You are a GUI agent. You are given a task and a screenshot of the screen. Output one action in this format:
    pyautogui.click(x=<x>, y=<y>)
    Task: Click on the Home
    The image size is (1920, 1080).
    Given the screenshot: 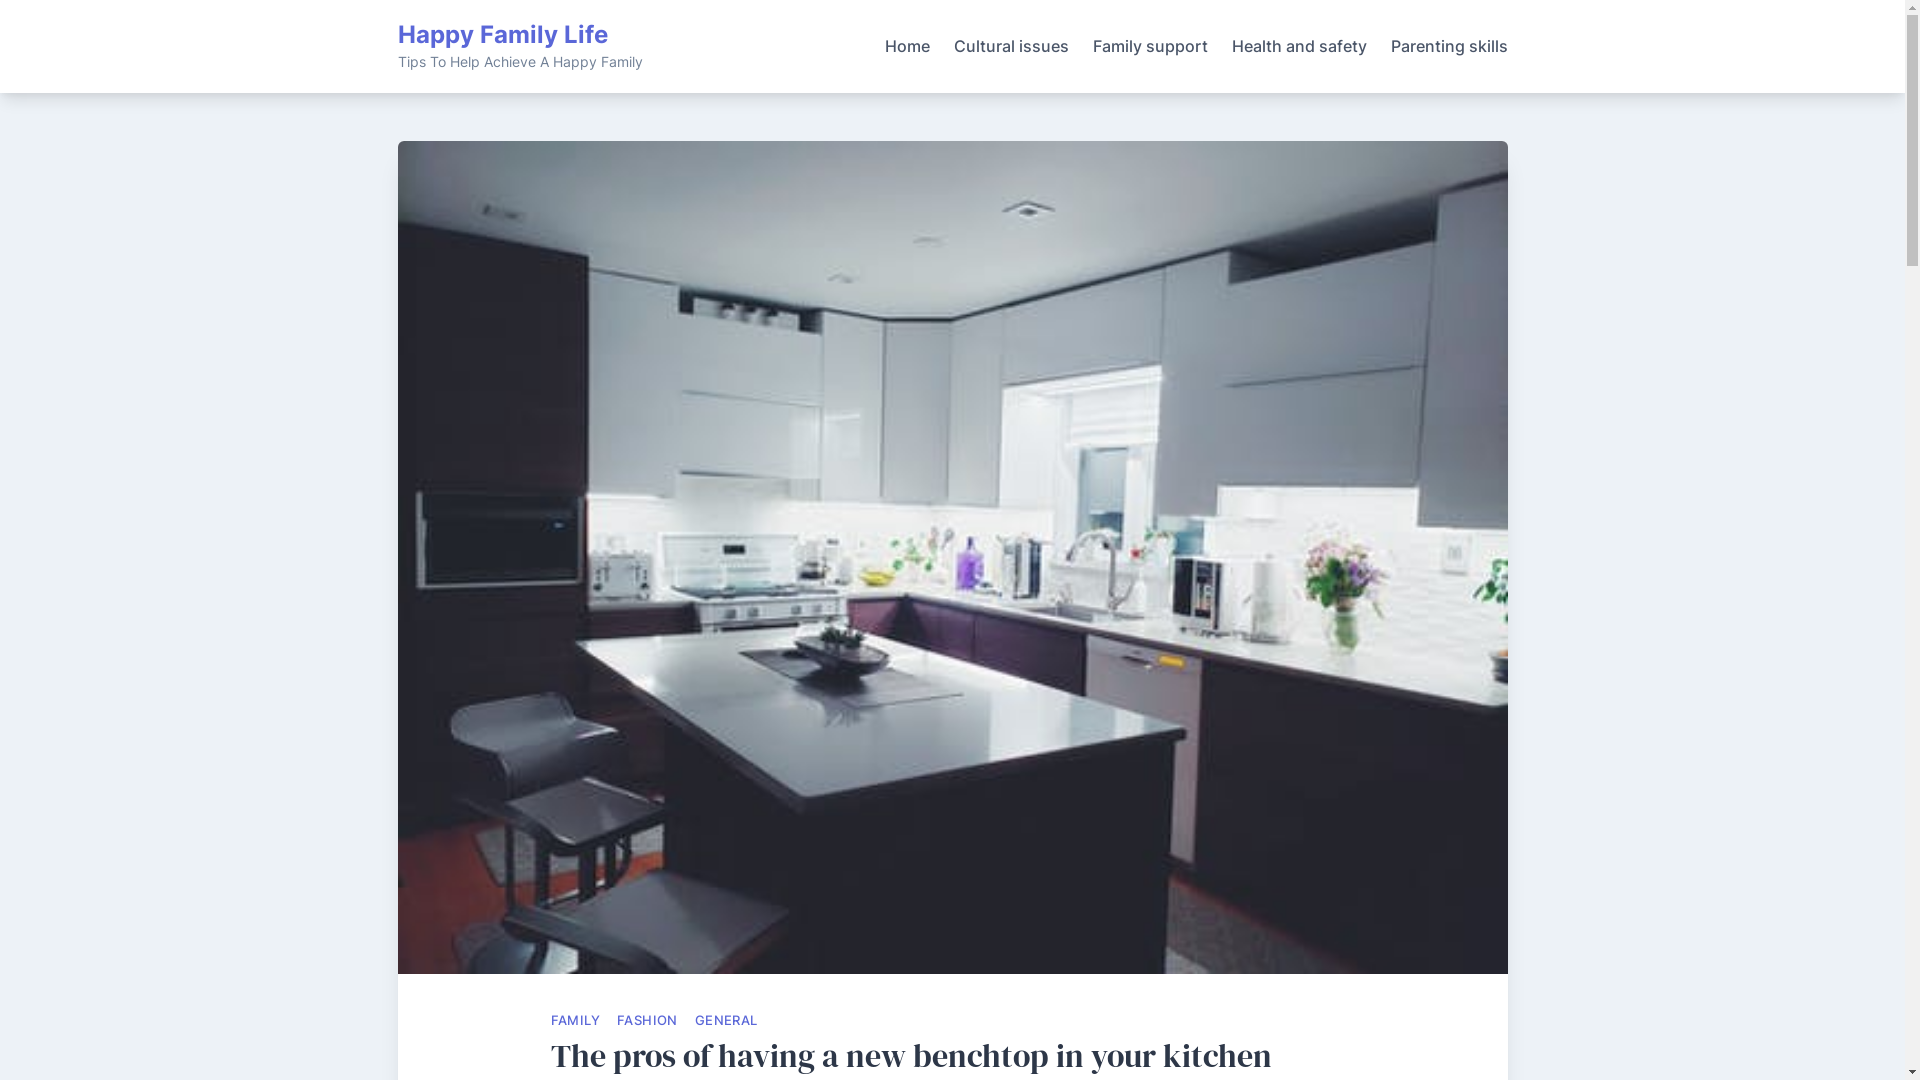 What is the action you would take?
    pyautogui.click(x=906, y=47)
    